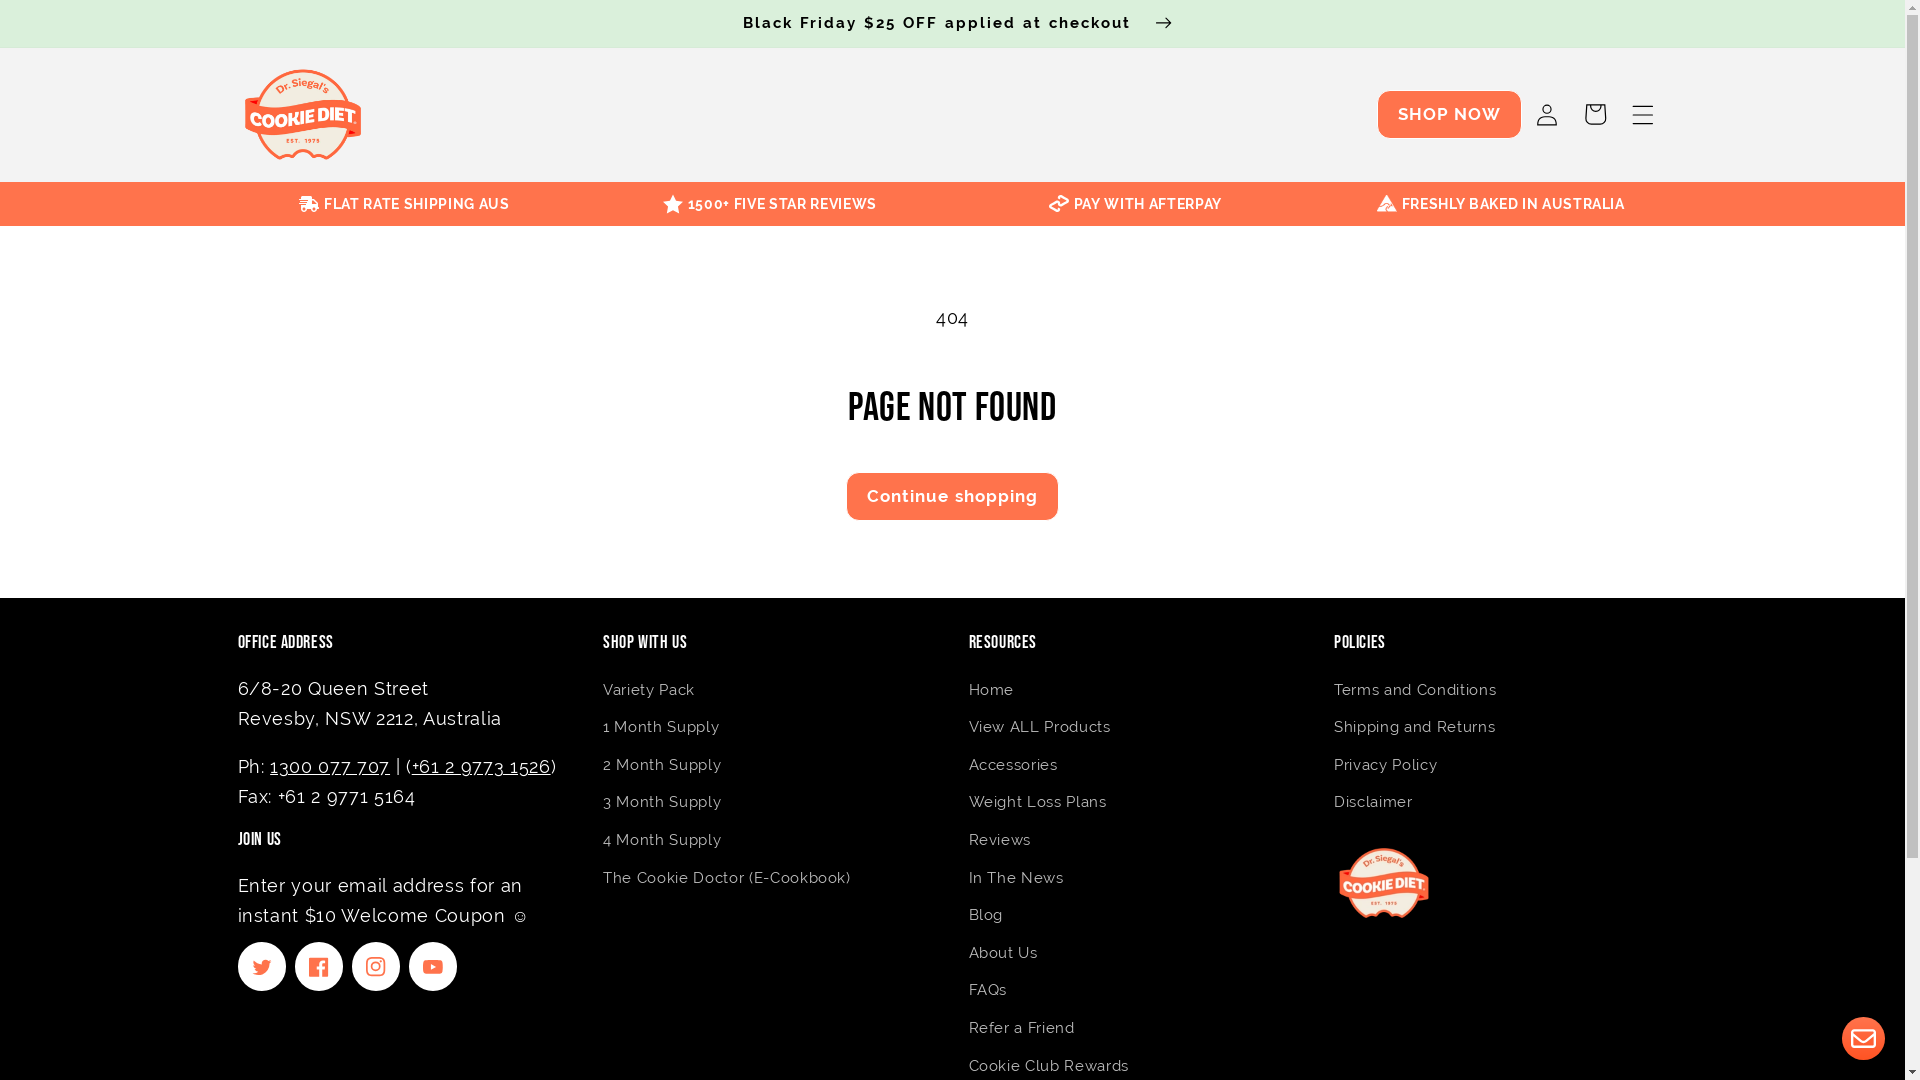  I want to click on Continue shopping, so click(953, 496).